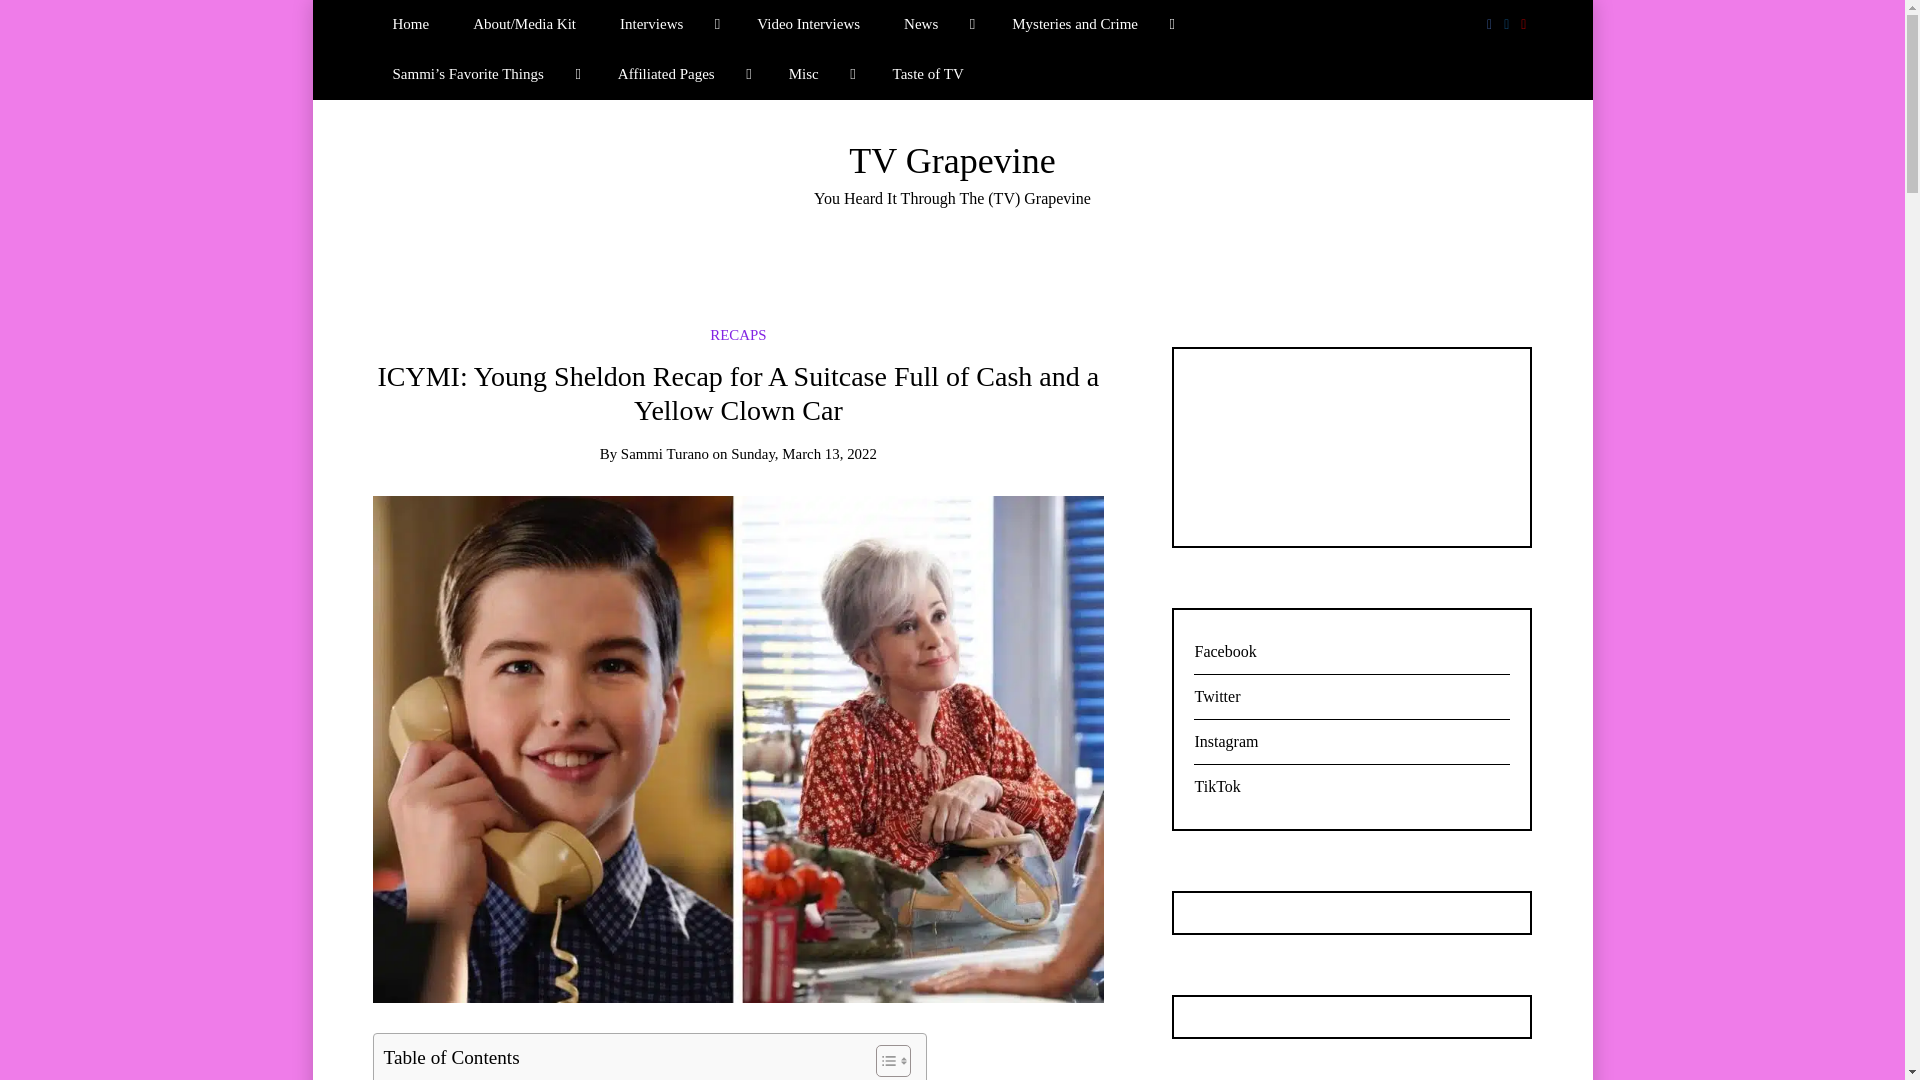 Image resolution: width=1920 pixels, height=1080 pixels. What do you see at coordinates (410, 24) in the screenshot?
I see `Home` at bounding box center [410, 24].